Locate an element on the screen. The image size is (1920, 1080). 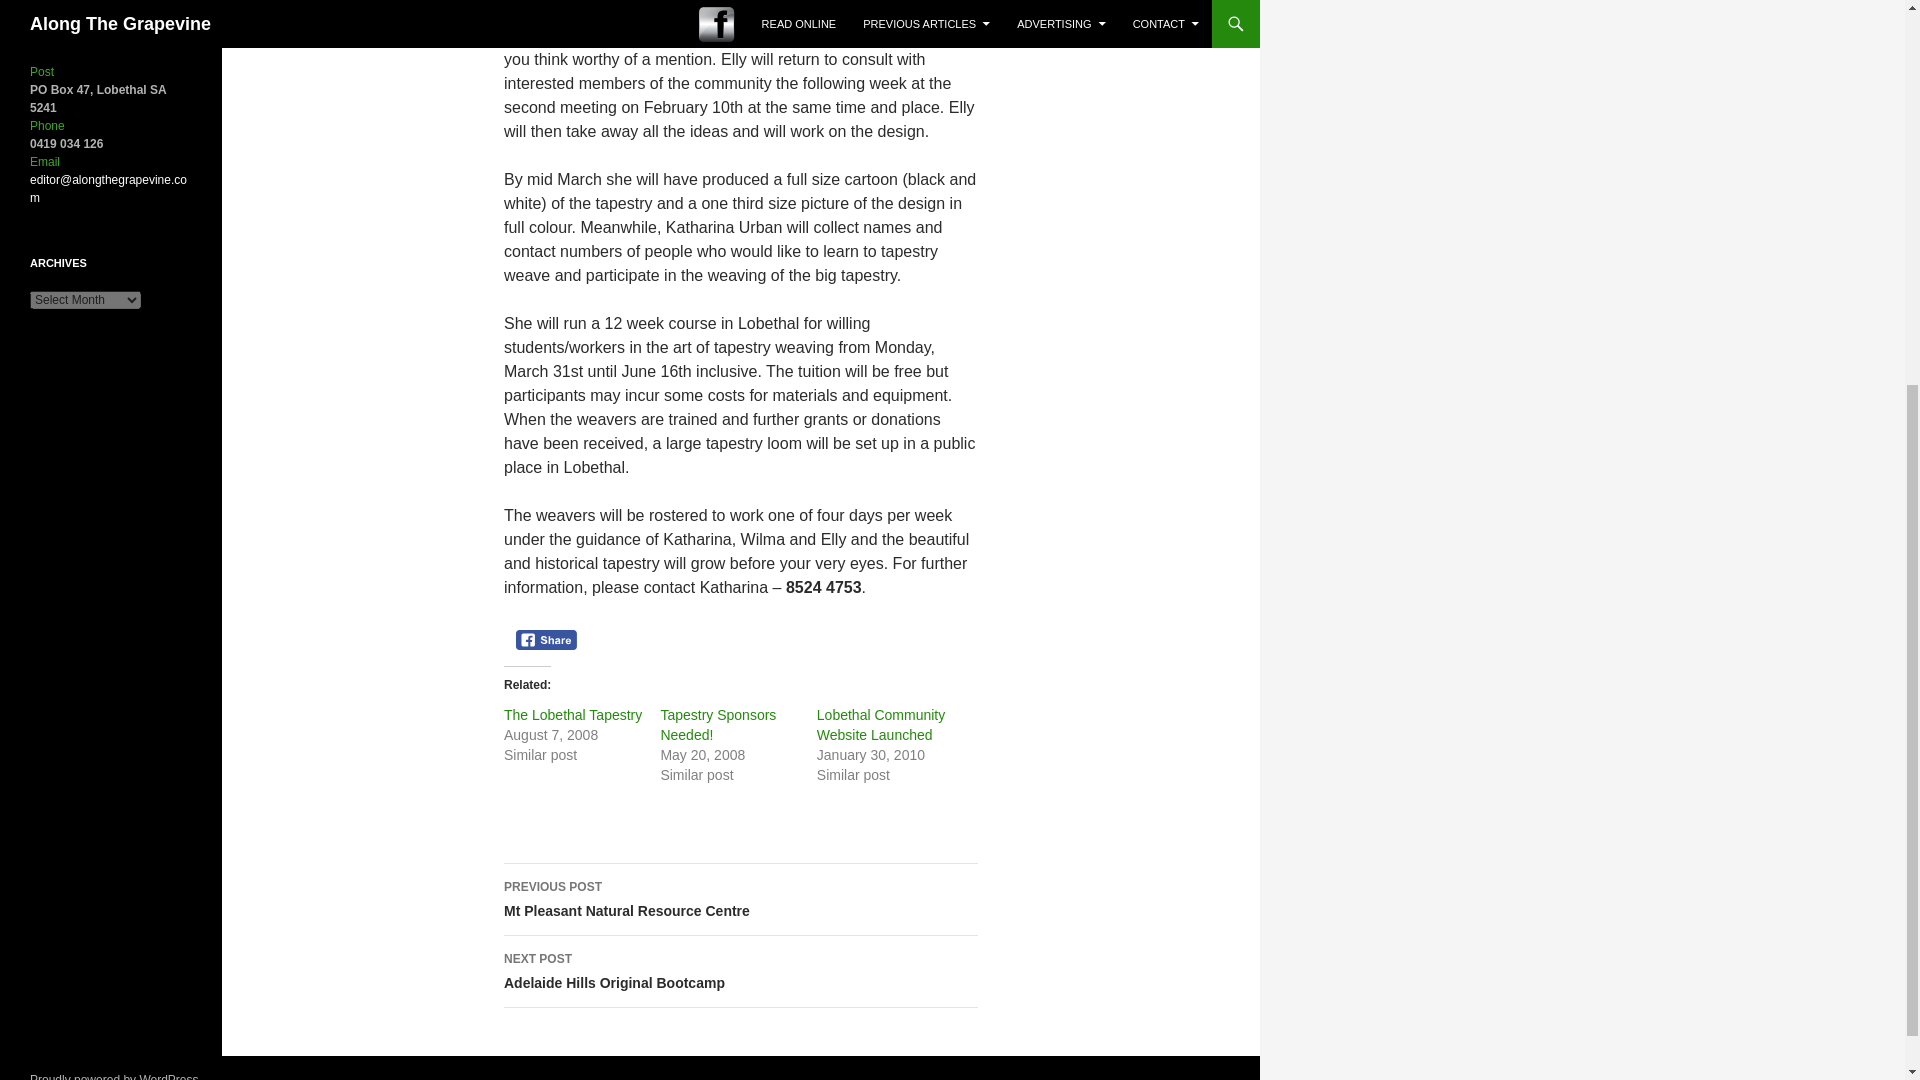
Lobethal Community Website Launched is located at coordinates (572, 714).